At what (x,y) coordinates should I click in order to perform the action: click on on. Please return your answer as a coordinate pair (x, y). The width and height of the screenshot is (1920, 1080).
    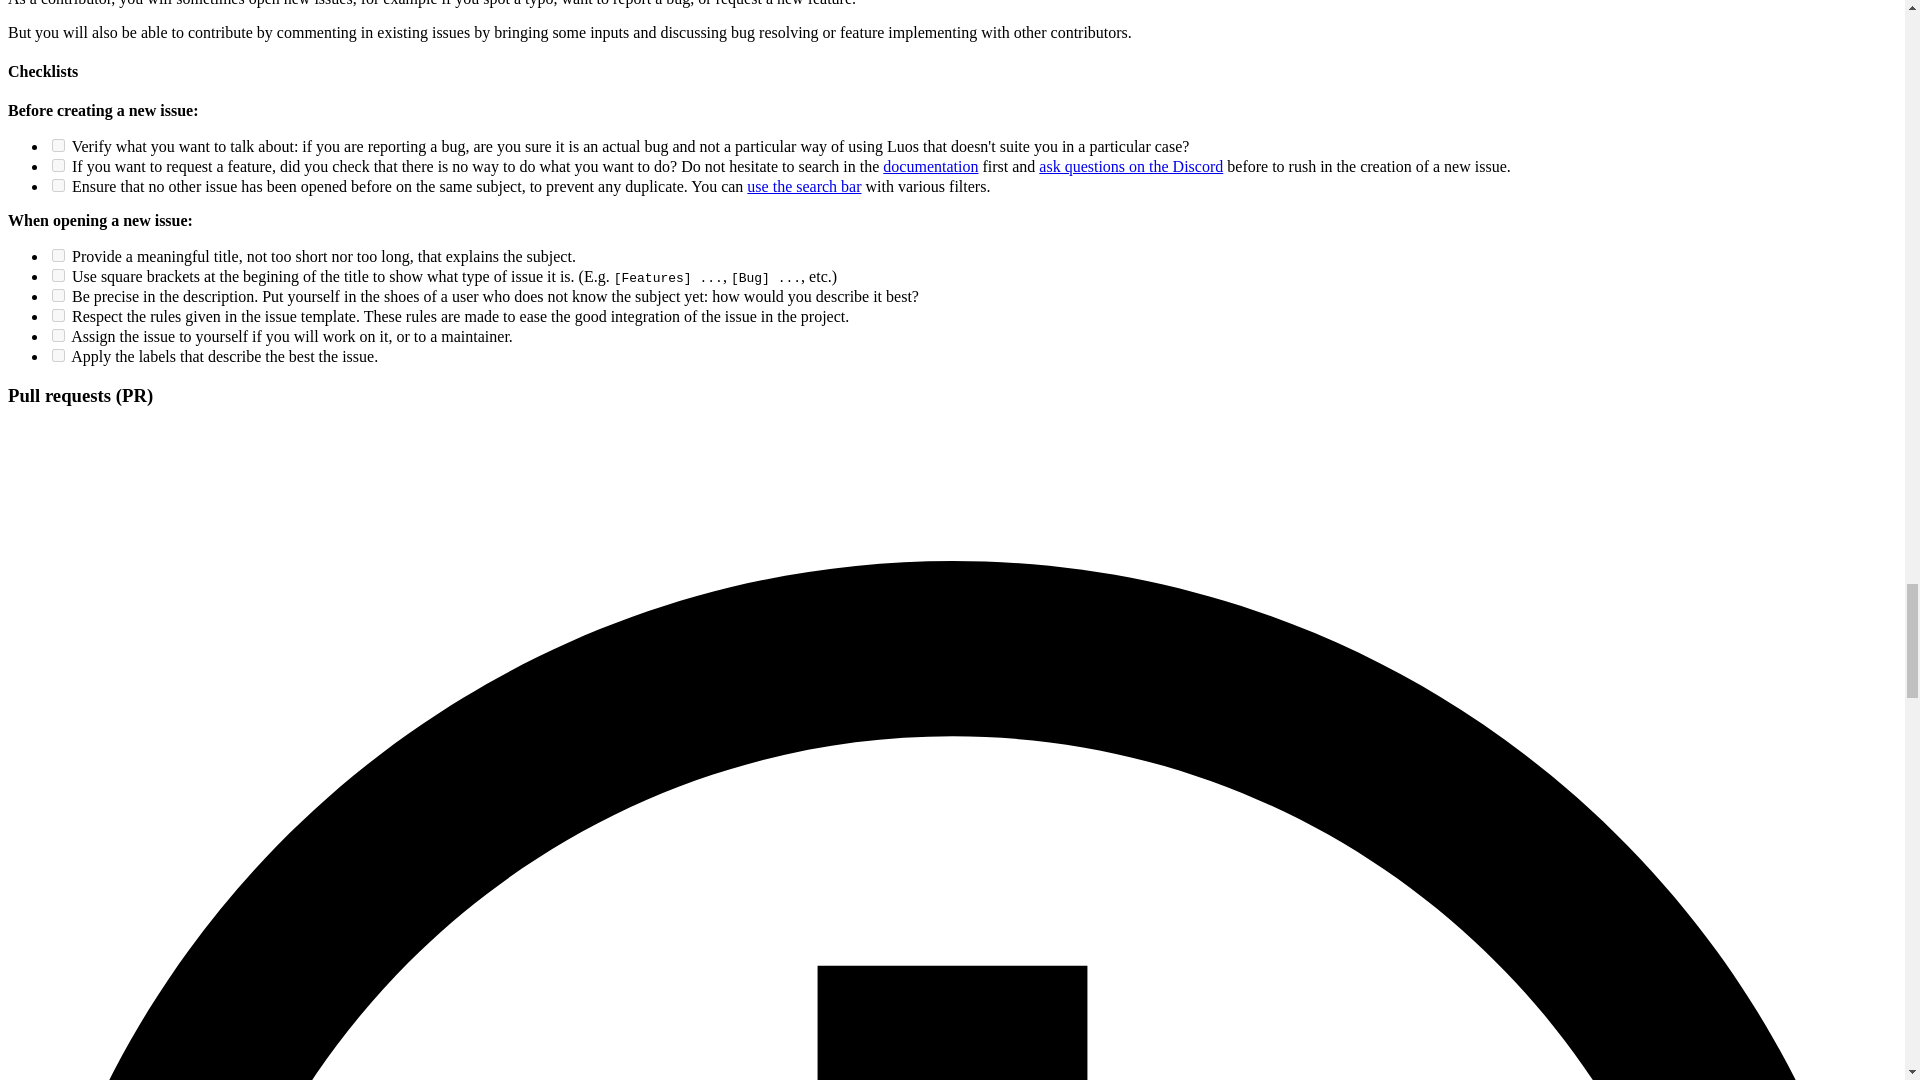
    Looking at the image, I should click on (58, 256).